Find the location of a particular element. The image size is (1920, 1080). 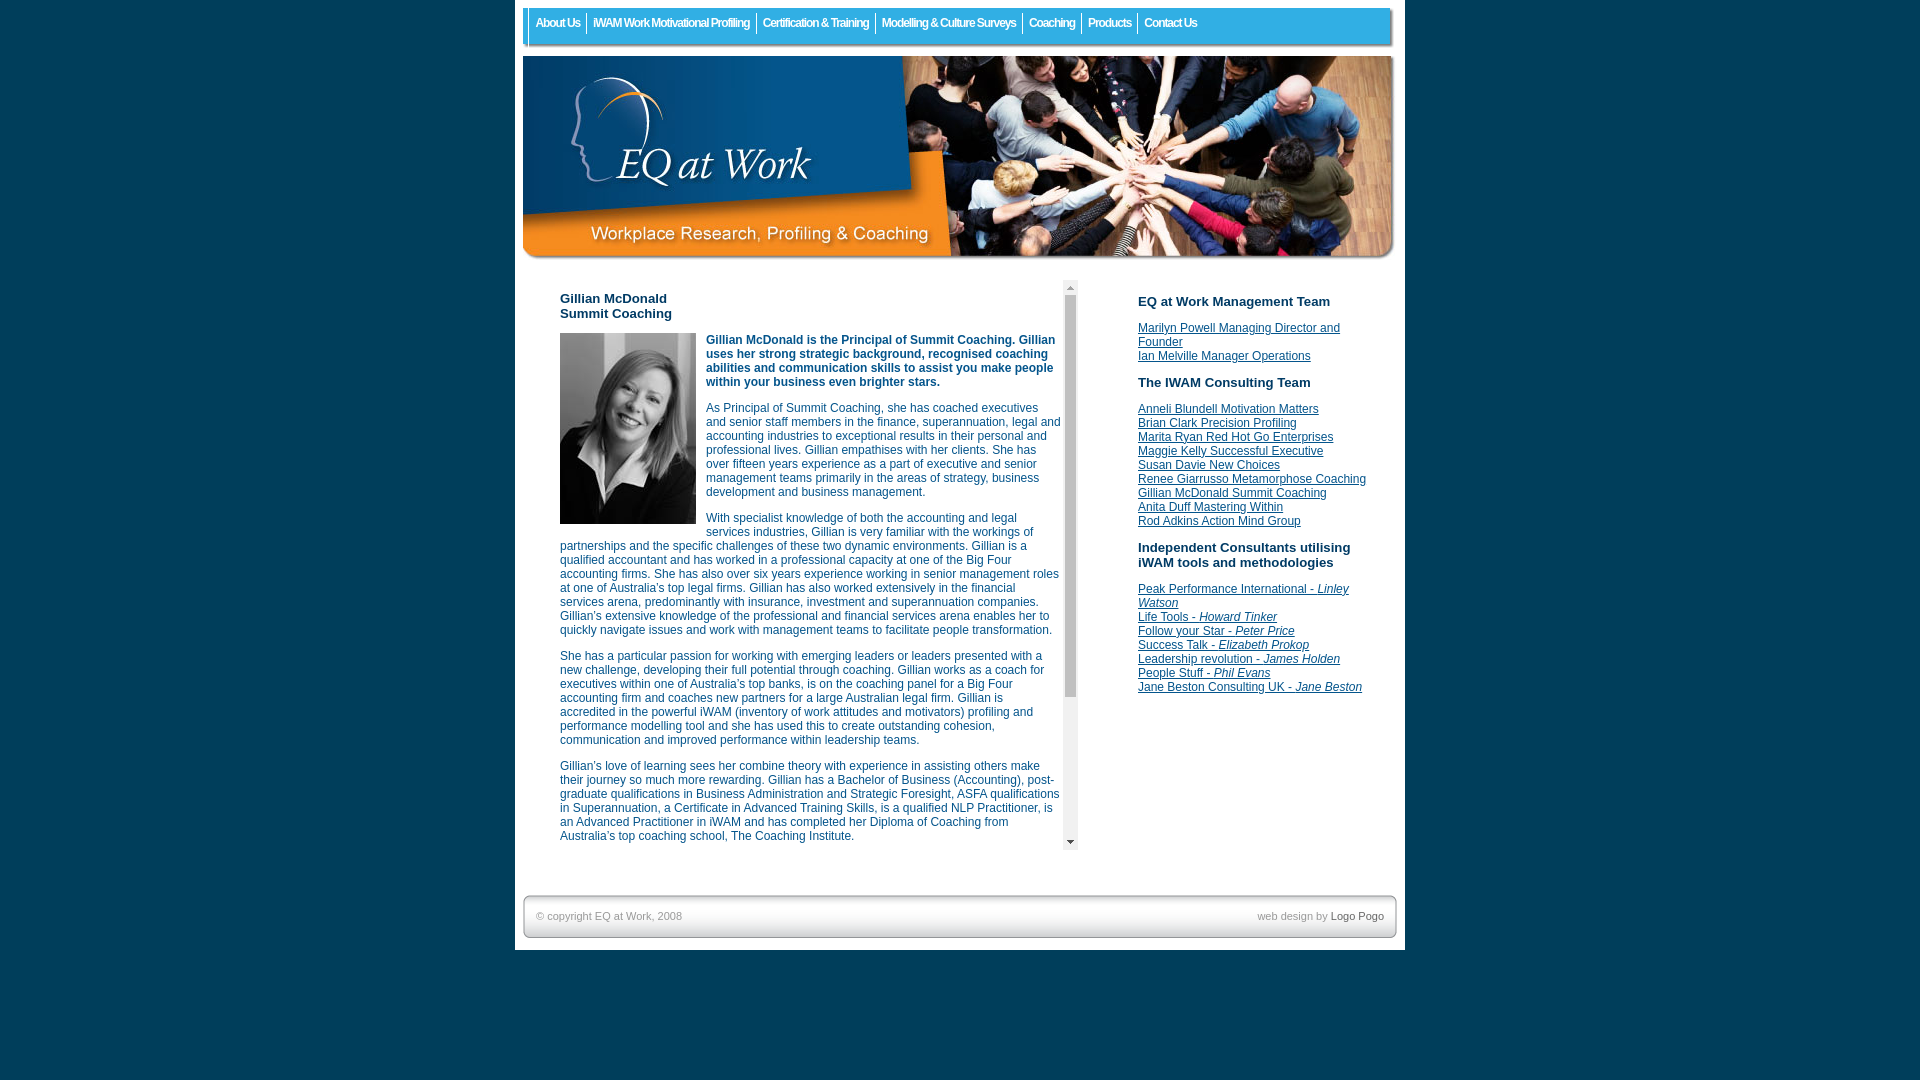

Marita Ryan Red Hot Go Enterprises is located at coordinates (1236, 437).